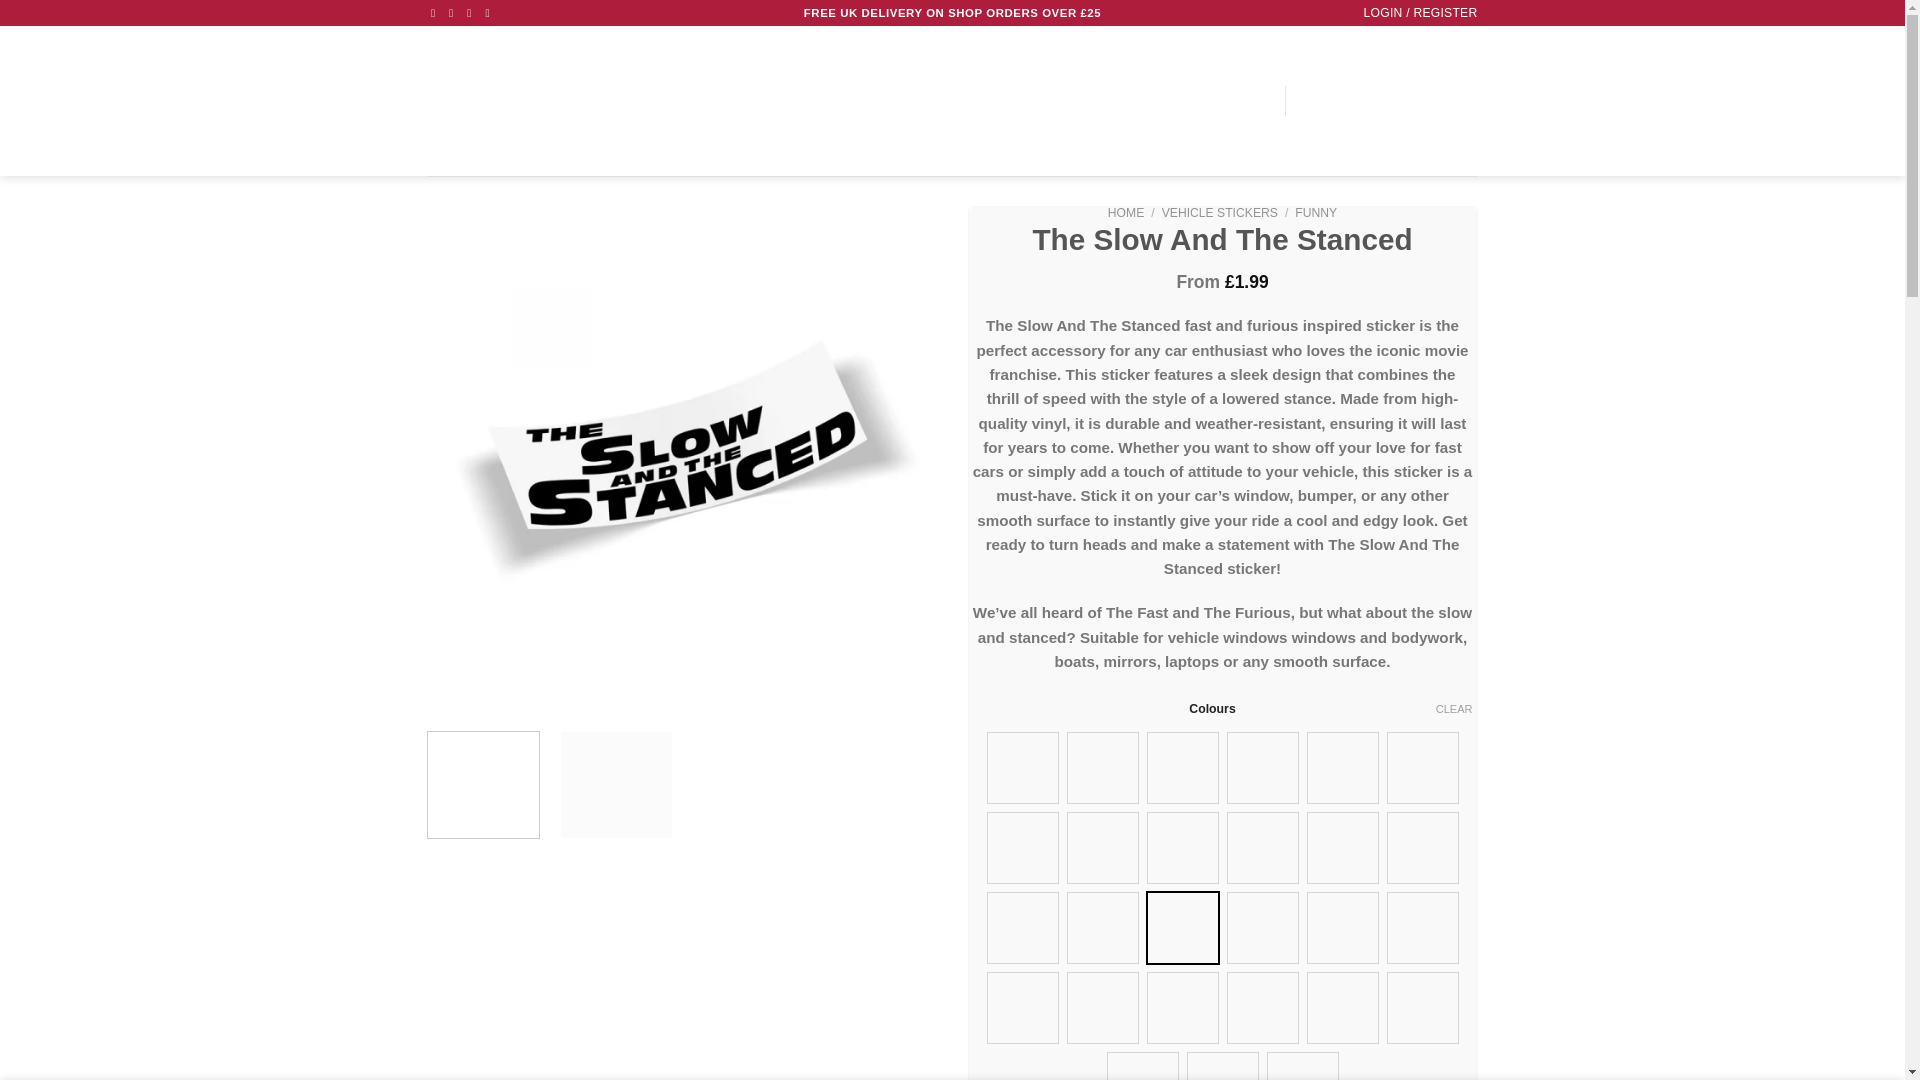 Image resolution: width=1920 pixels, height=1080 pixels. Describe the element at coordinates (1412, 100) in the screenshot. I see `Basket` at that location.